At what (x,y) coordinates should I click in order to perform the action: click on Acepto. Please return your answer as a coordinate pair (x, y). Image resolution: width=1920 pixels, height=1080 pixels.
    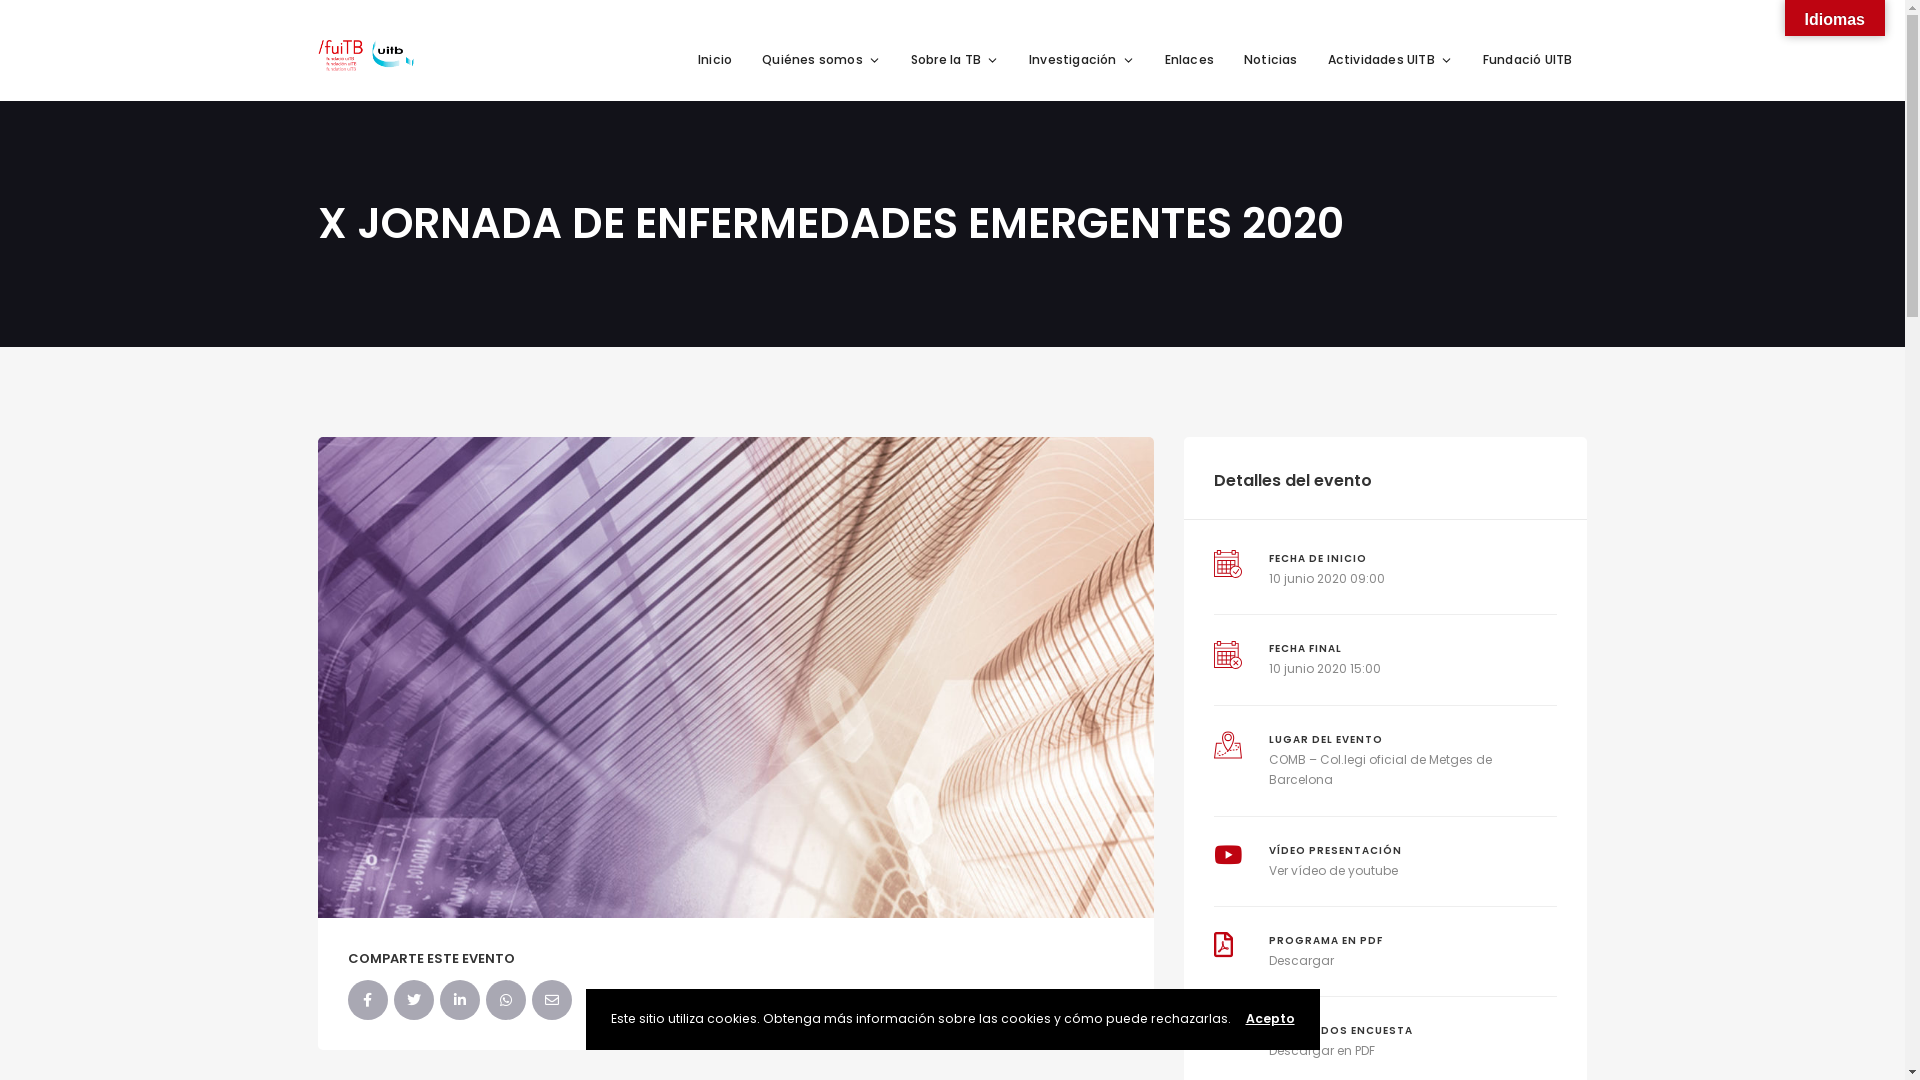
    Looking at the image, I should click on (1270, 1018).